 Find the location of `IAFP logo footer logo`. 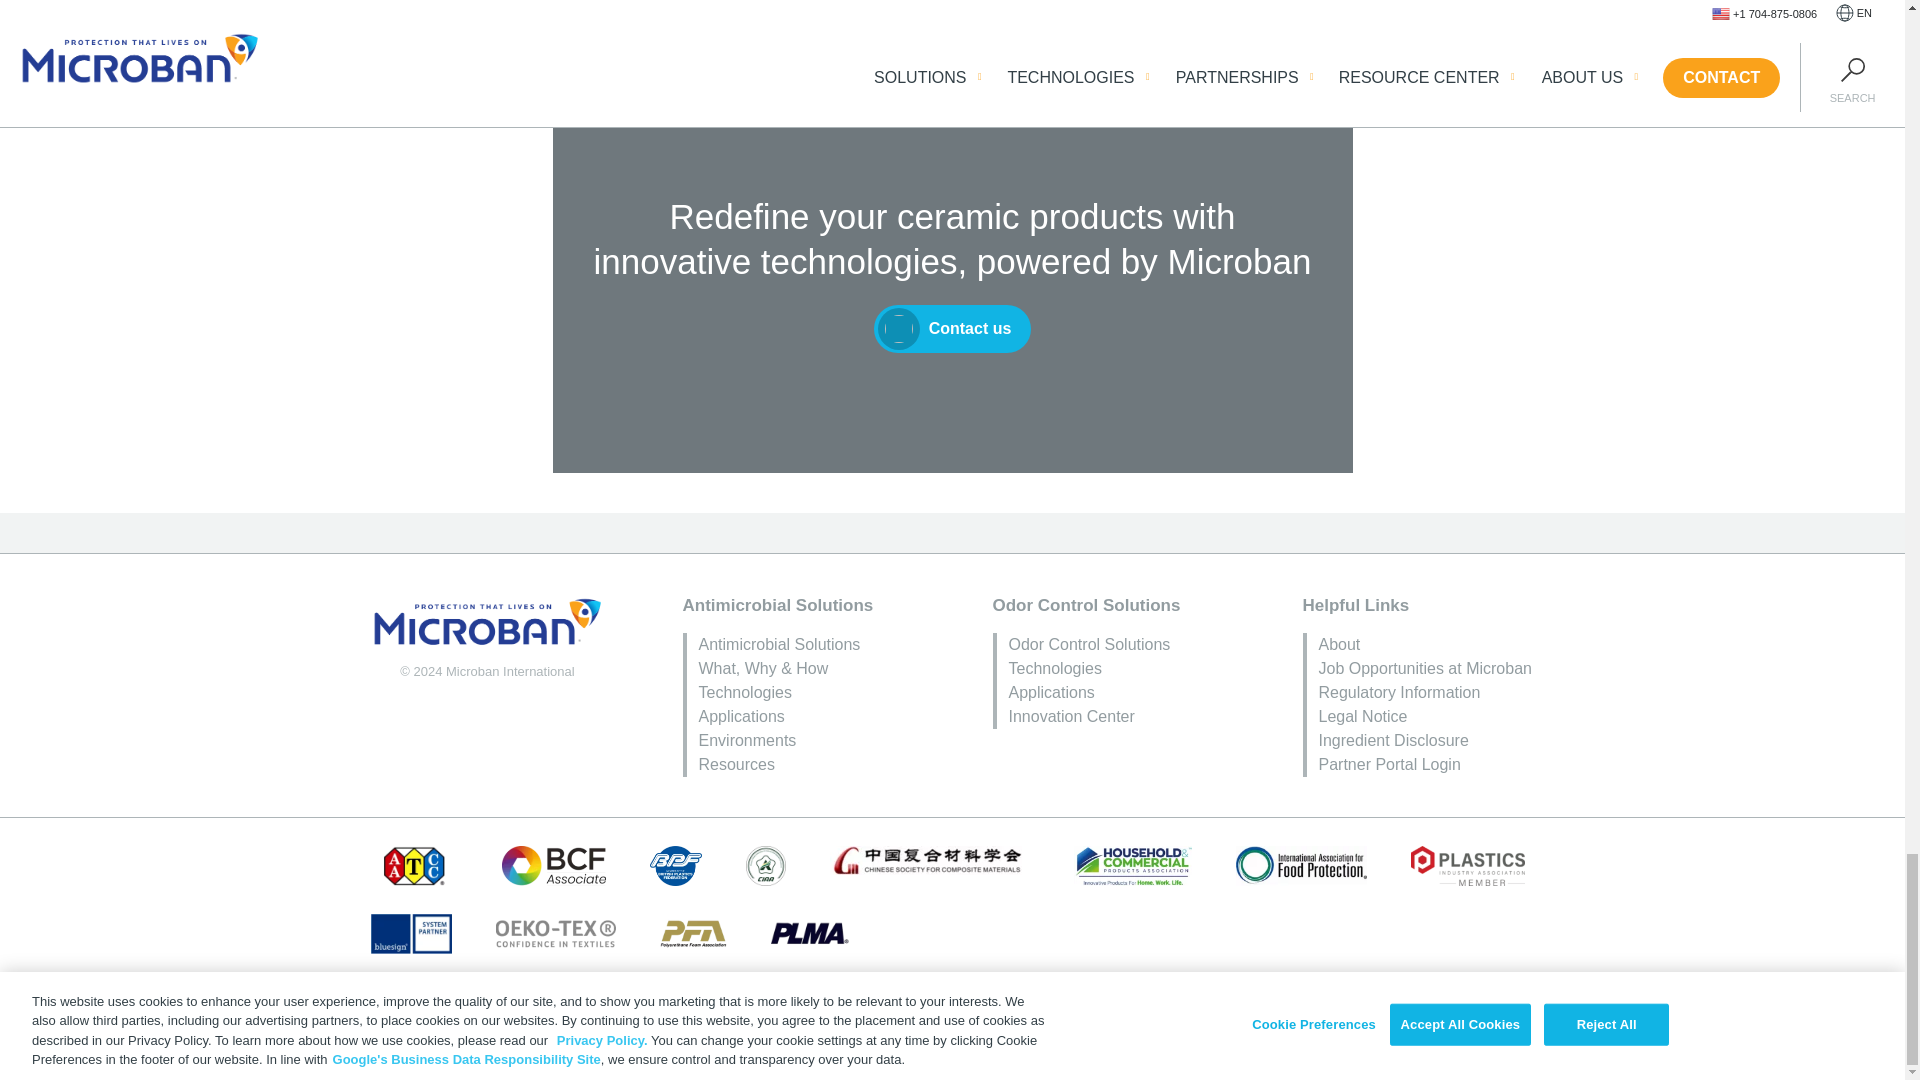

IAFP logo footer logo is located at coordinates (1302, 865).